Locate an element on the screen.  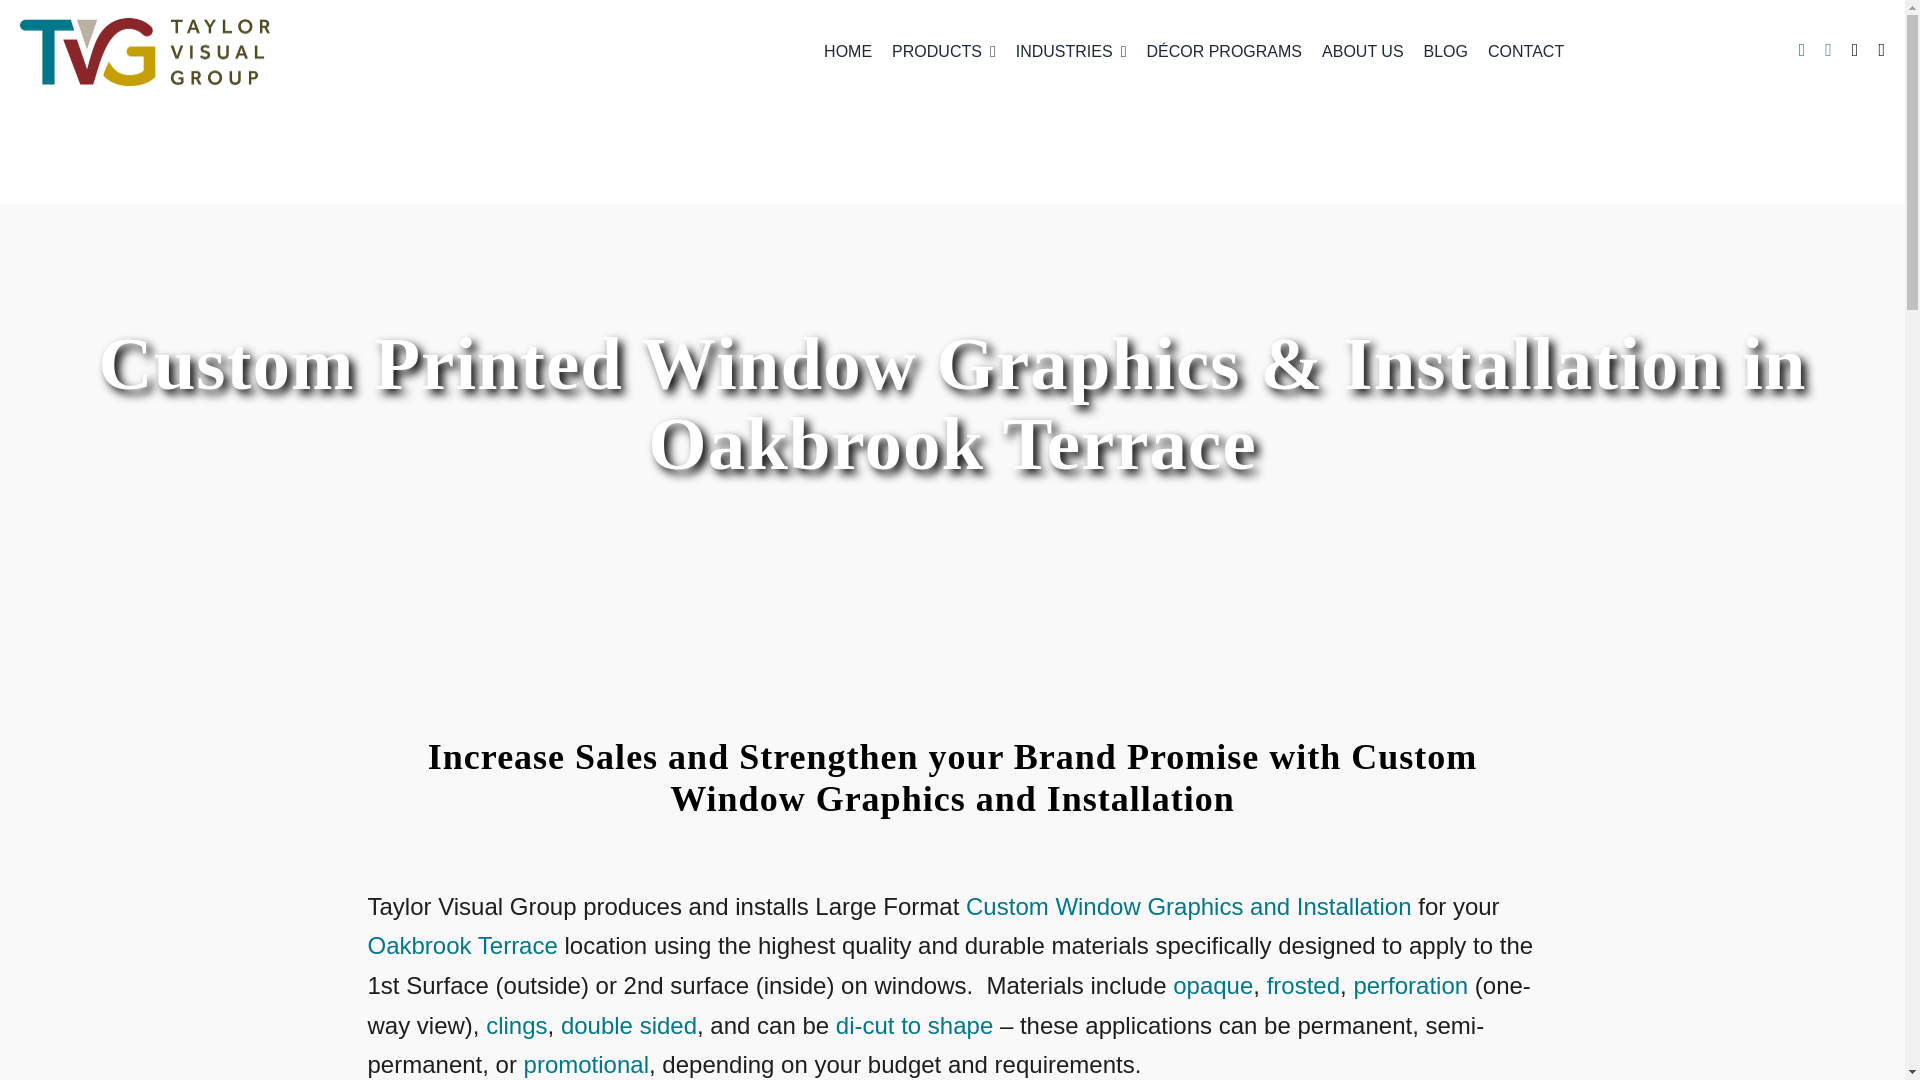
Custom Window Graphics and Installation is located at coordinates (1188, 906).